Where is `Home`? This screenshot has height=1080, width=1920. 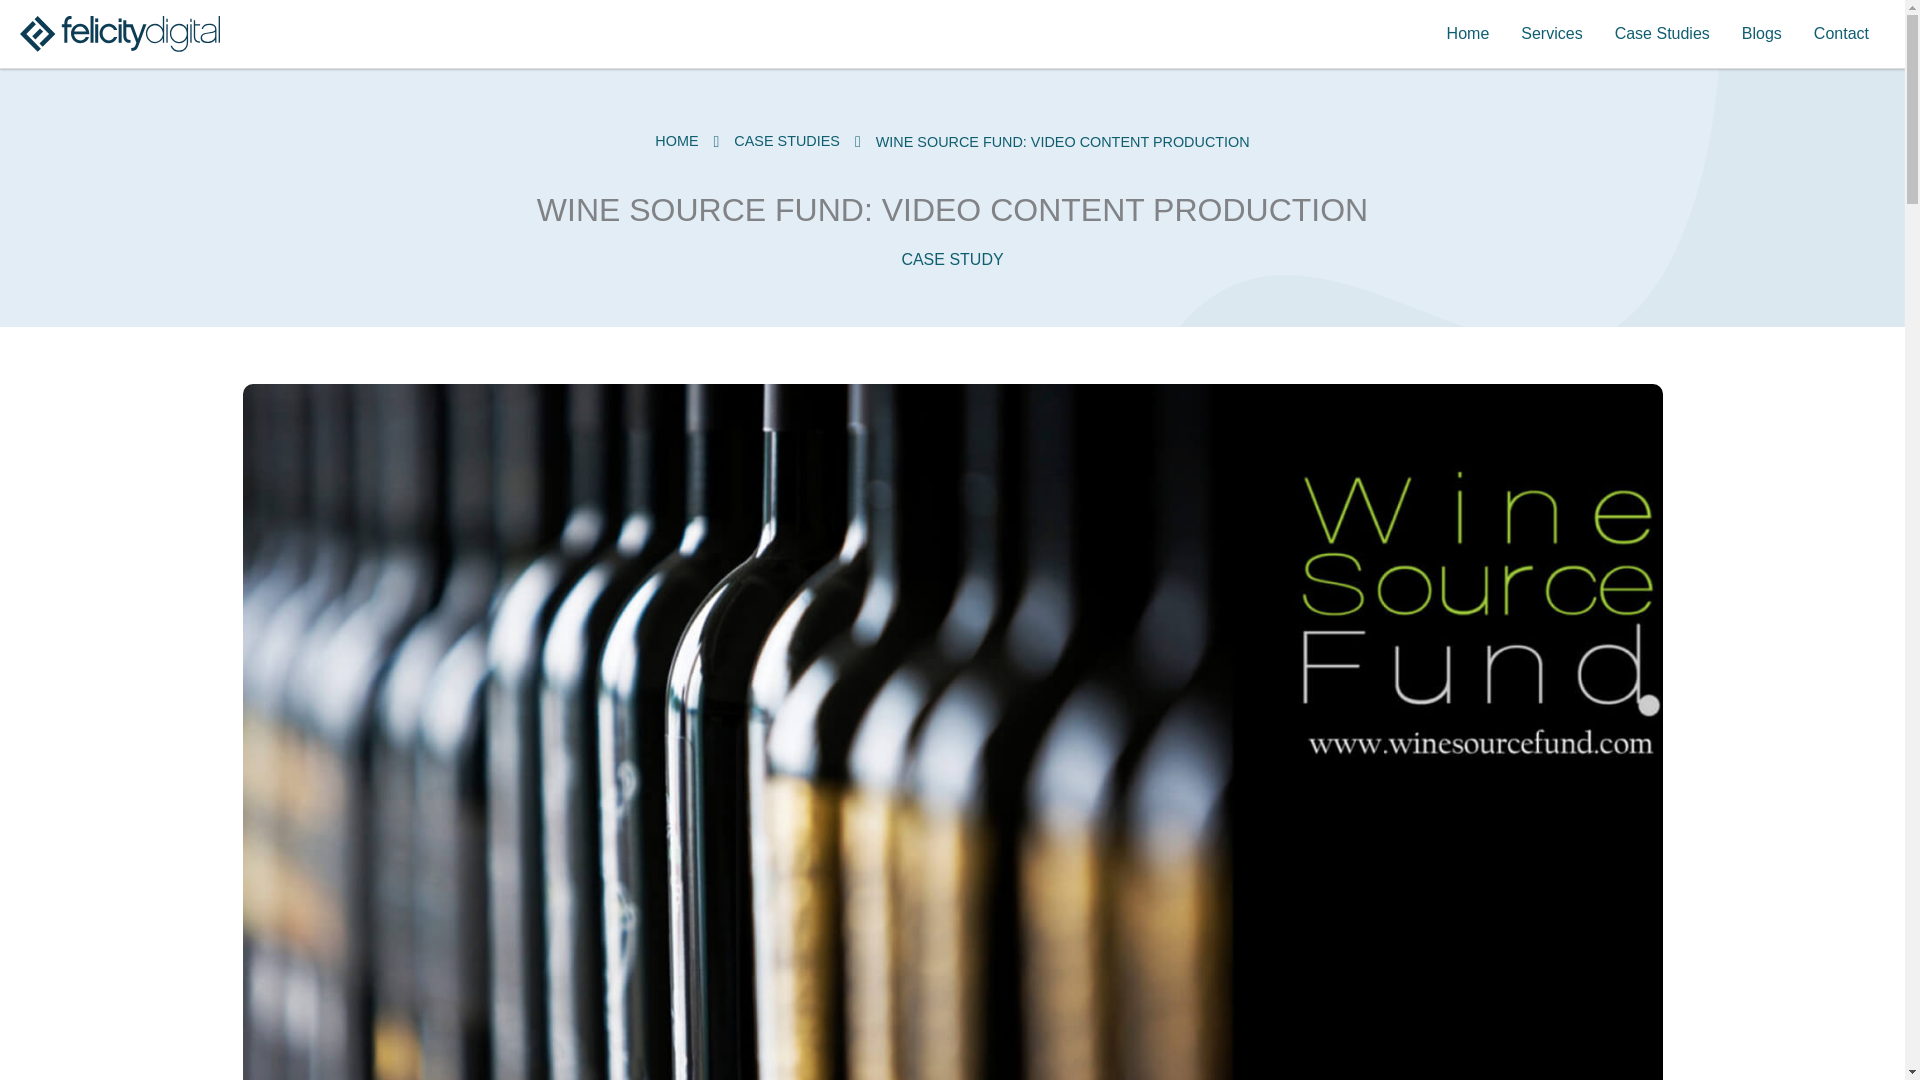 Home is located at coordinates (1468, 34).